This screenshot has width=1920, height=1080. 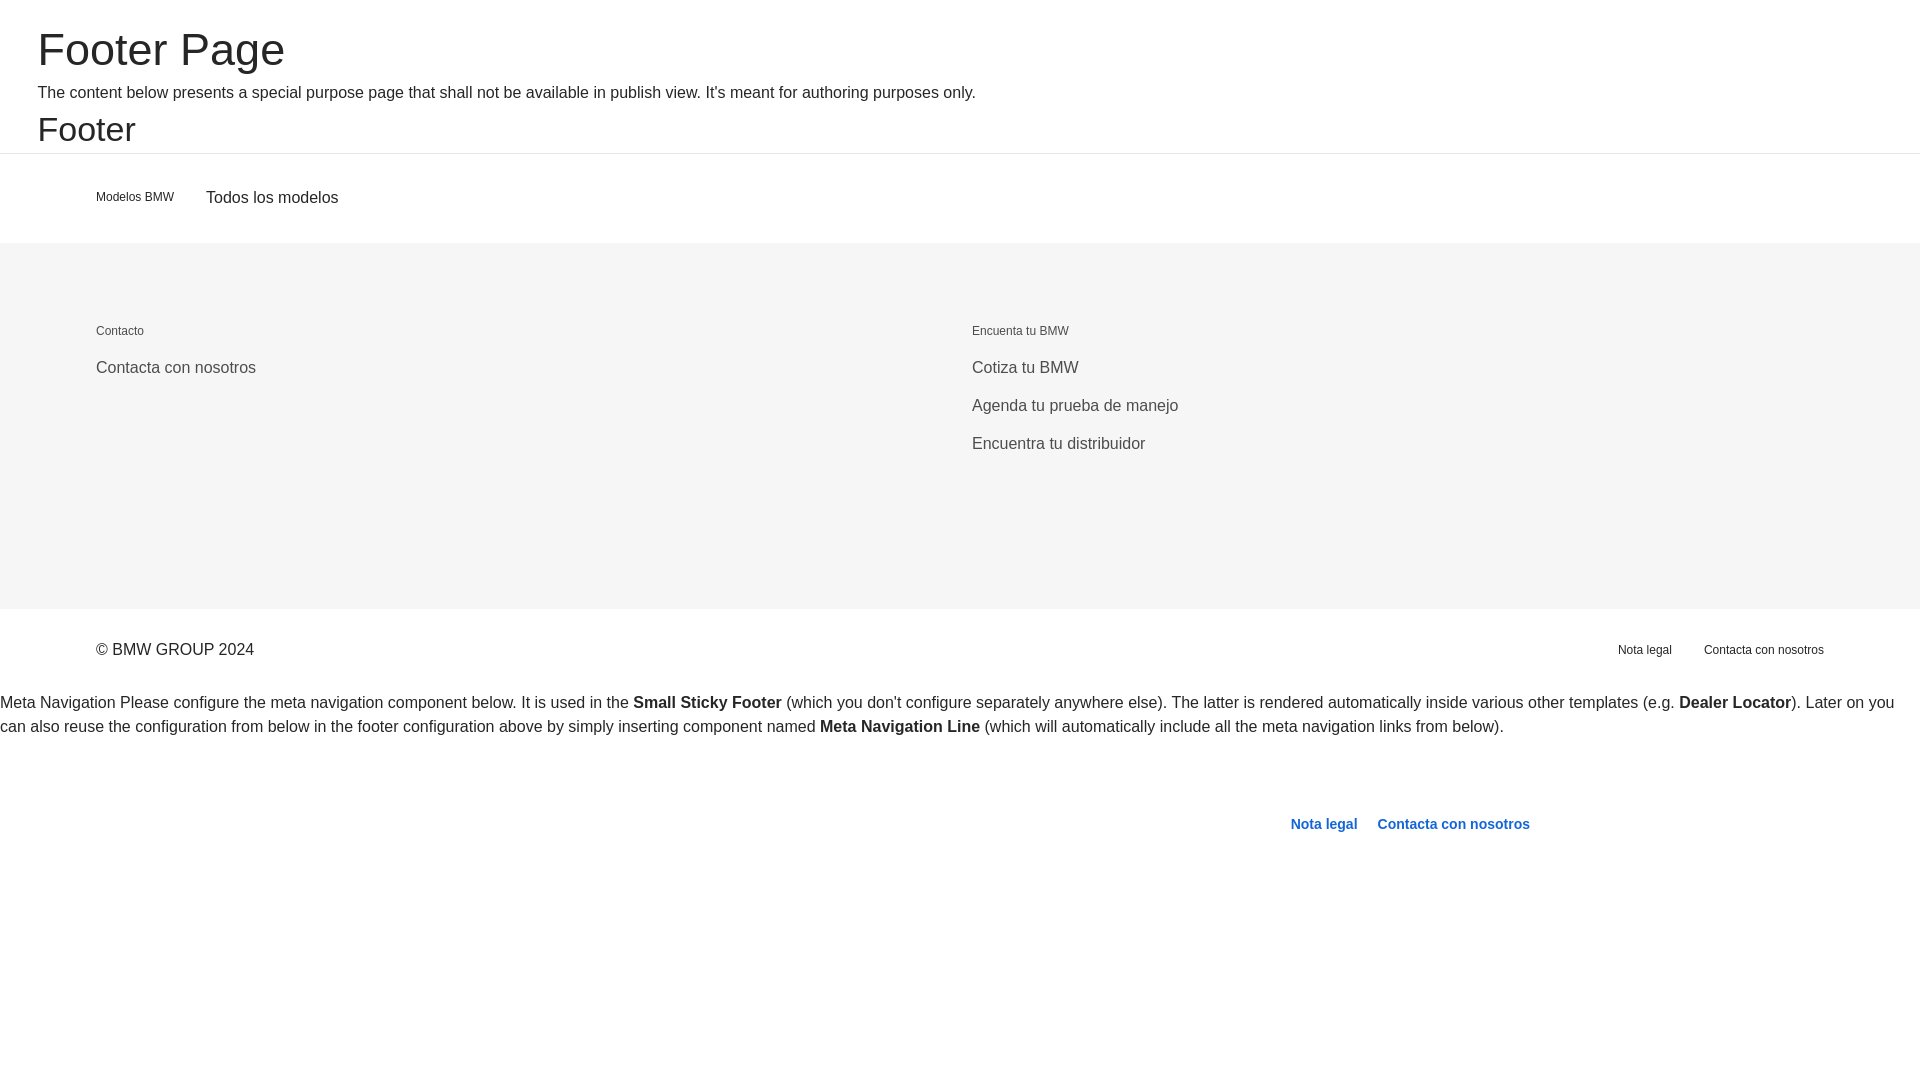 What do you see at coordinates (1058, 444) in the screenshot?
I see `Encuentra tu distribuidor` at bounding box center [1058, 444].